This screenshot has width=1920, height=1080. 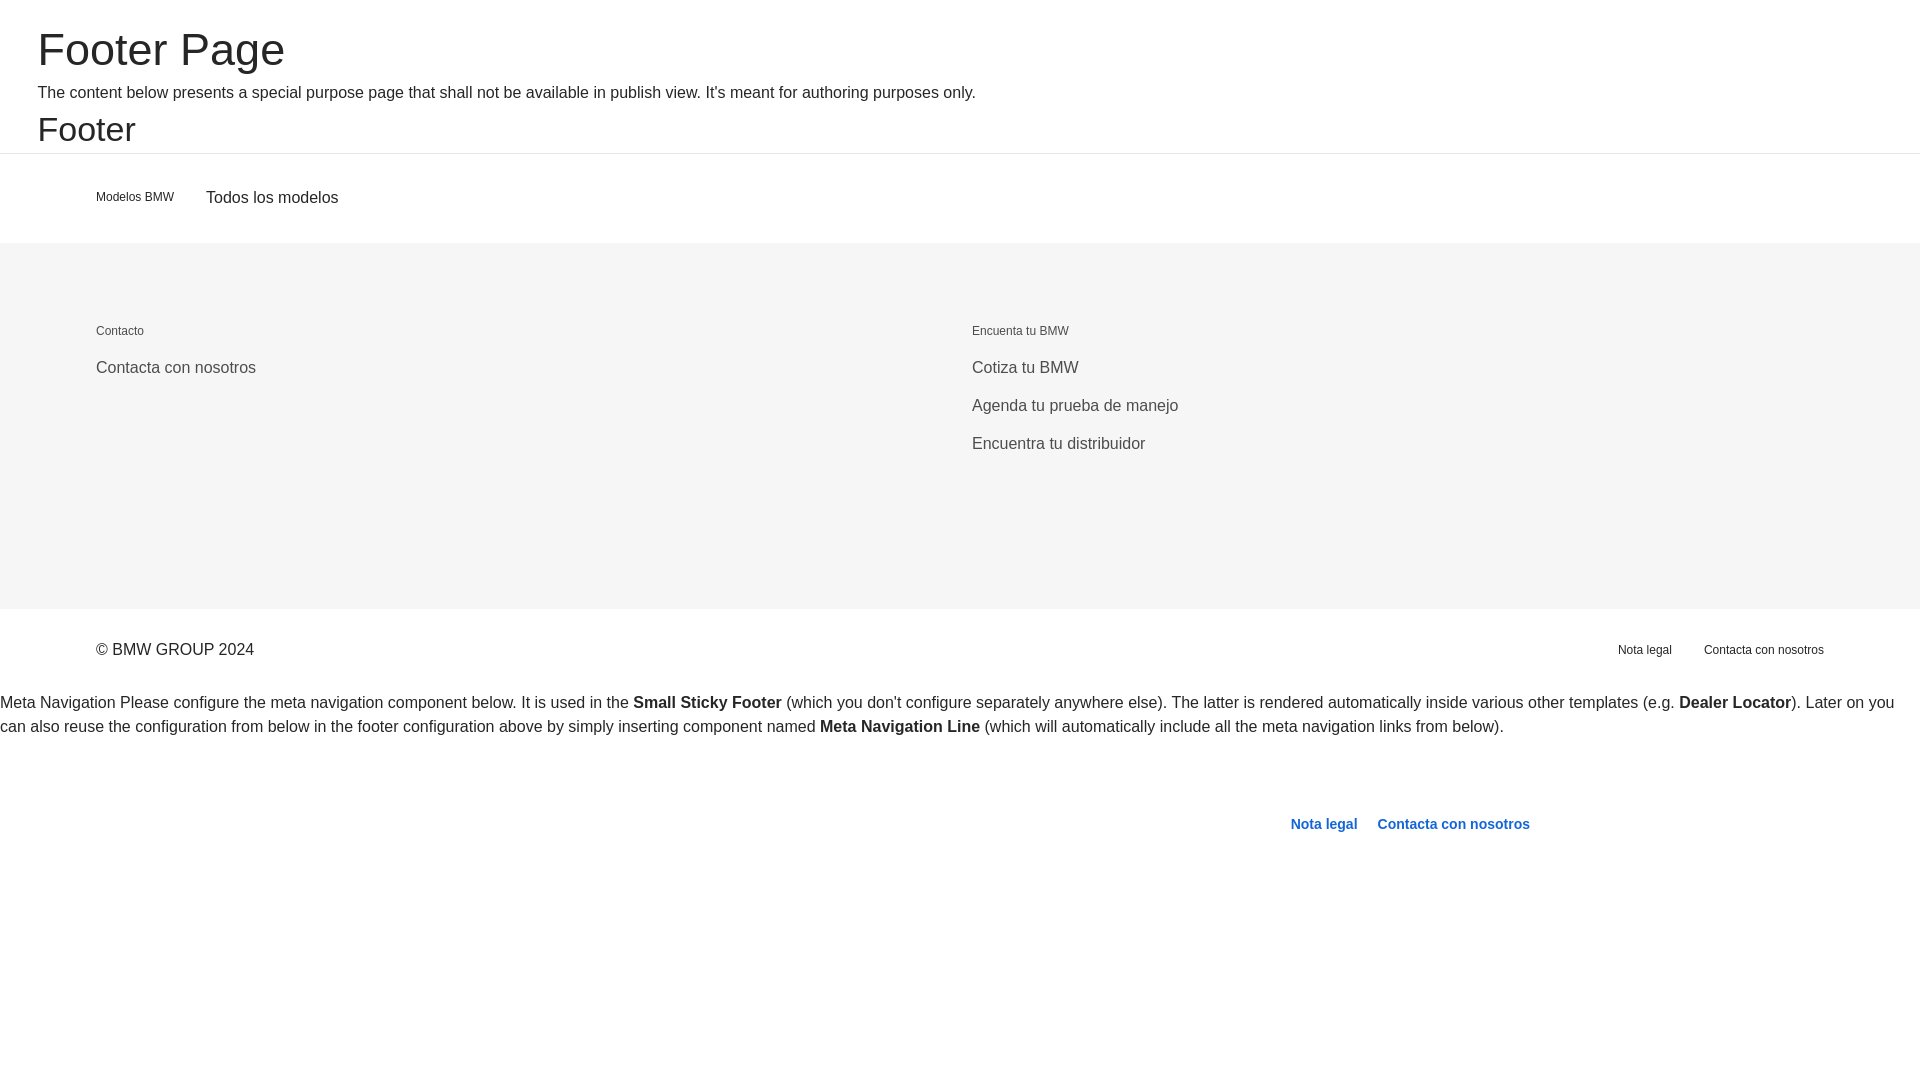 What do you see at coordinates (1058, 444) in the screenshot?
I see `Encuentra tu distribuidor` at bounding box center [1058, 444].